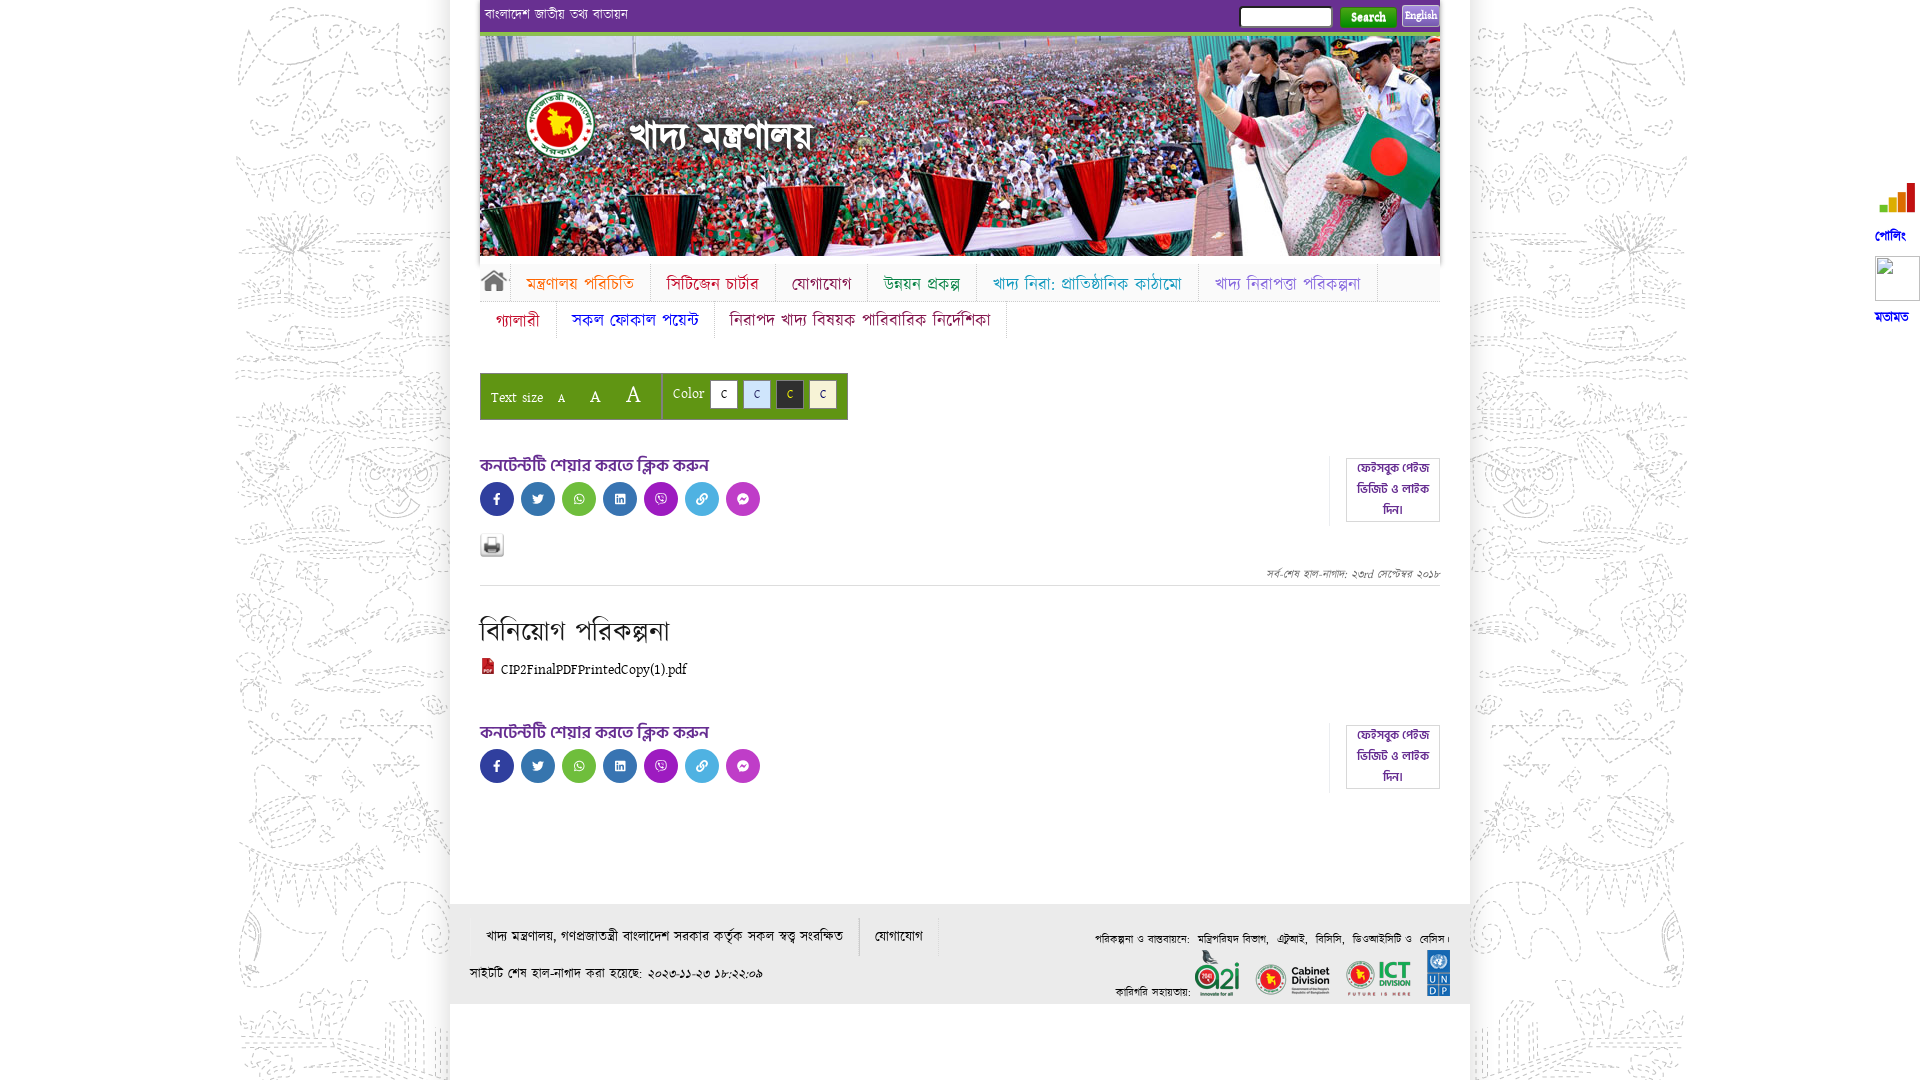 Image resolution: width=1920 pixels, height=1080 pixels. Describe the element at coordinates (495, 280) in the screenshot. I see `Home` at that location.